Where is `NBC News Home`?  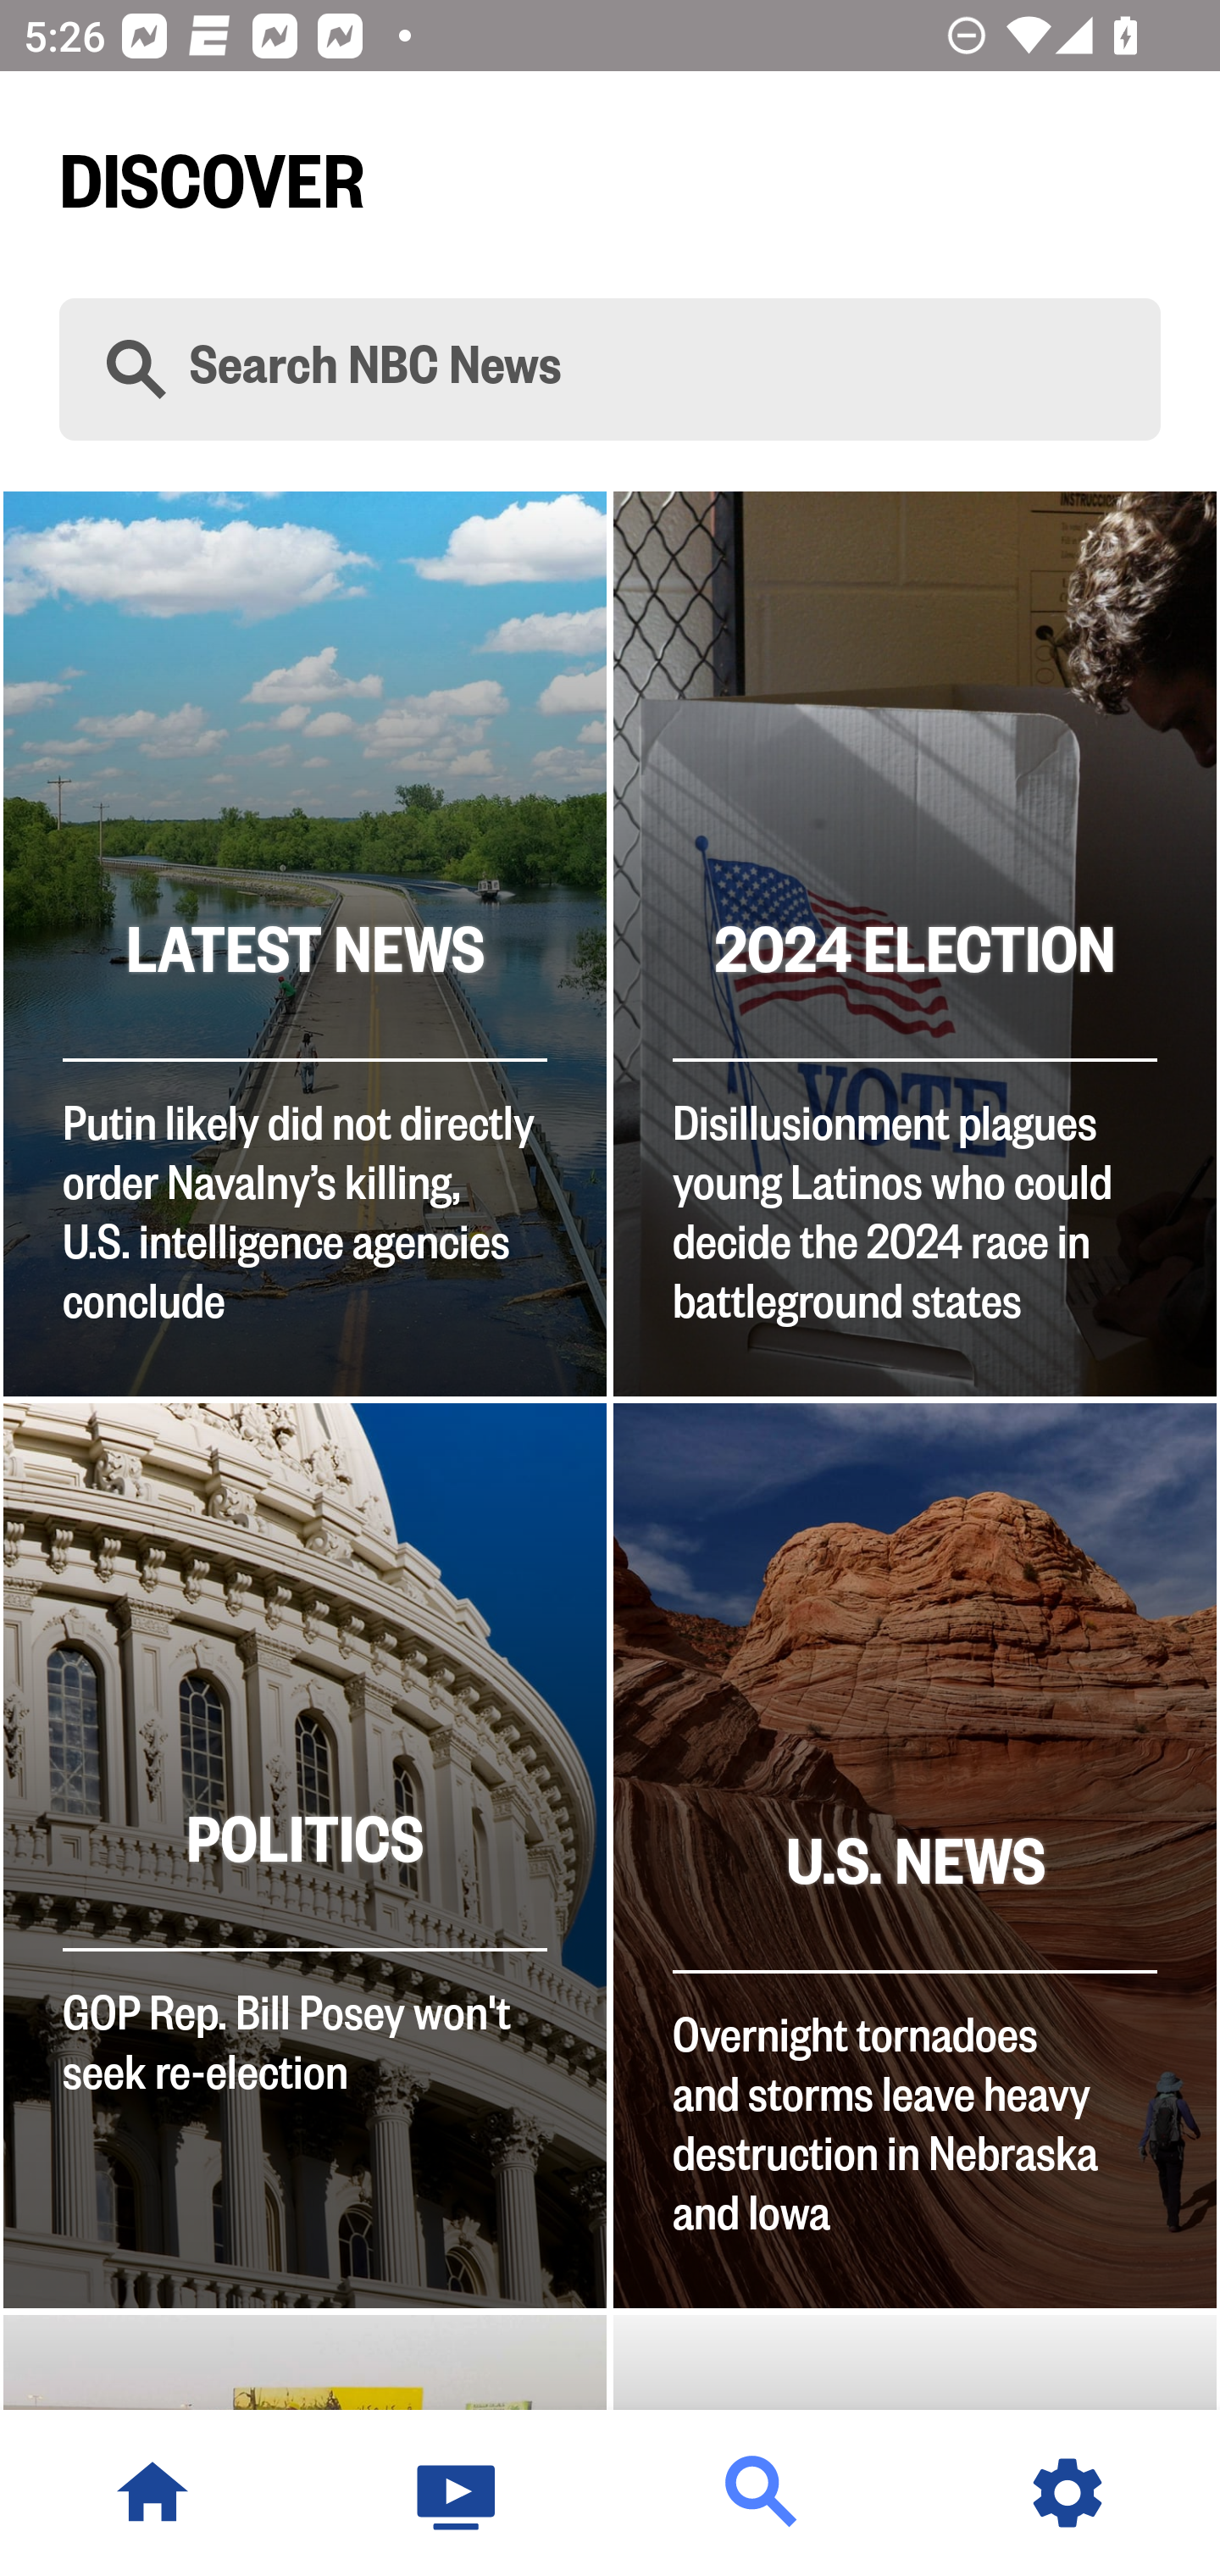 NBC News Home is located at coordinates (152, 2493).